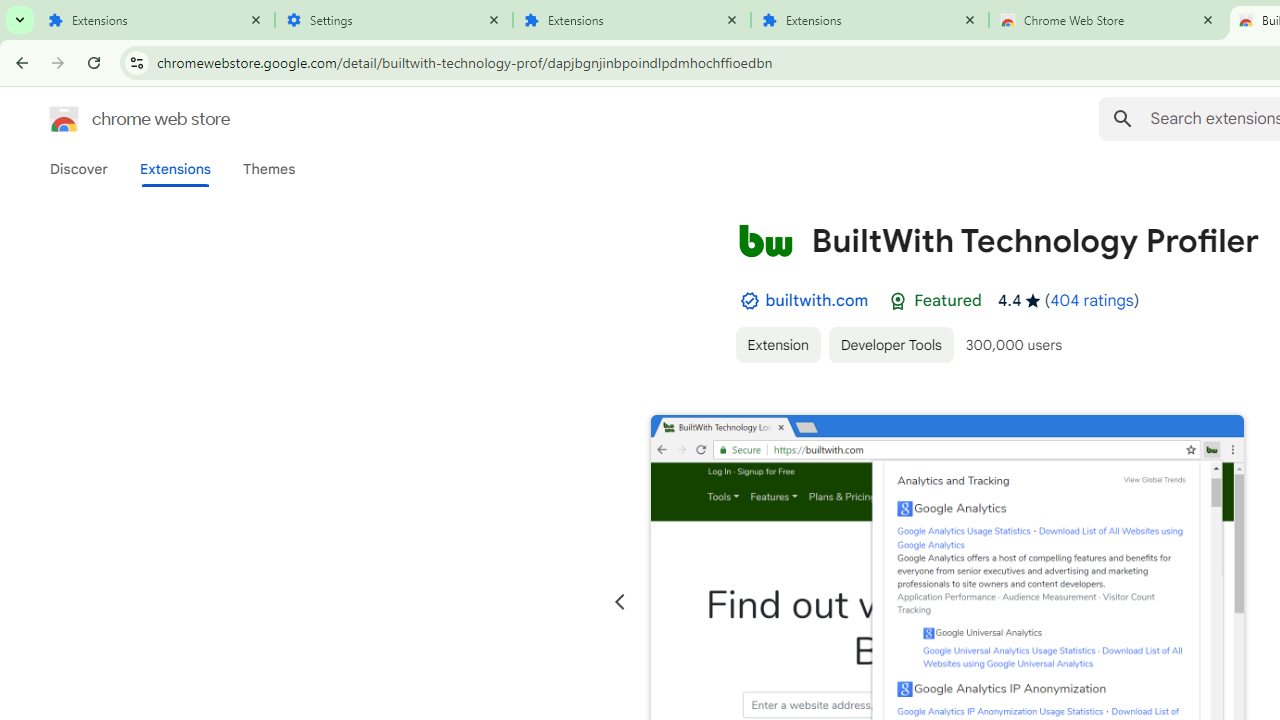 The height and width of the screenshot is (720, 1280). I want to click on Extension, so click(777, 344).